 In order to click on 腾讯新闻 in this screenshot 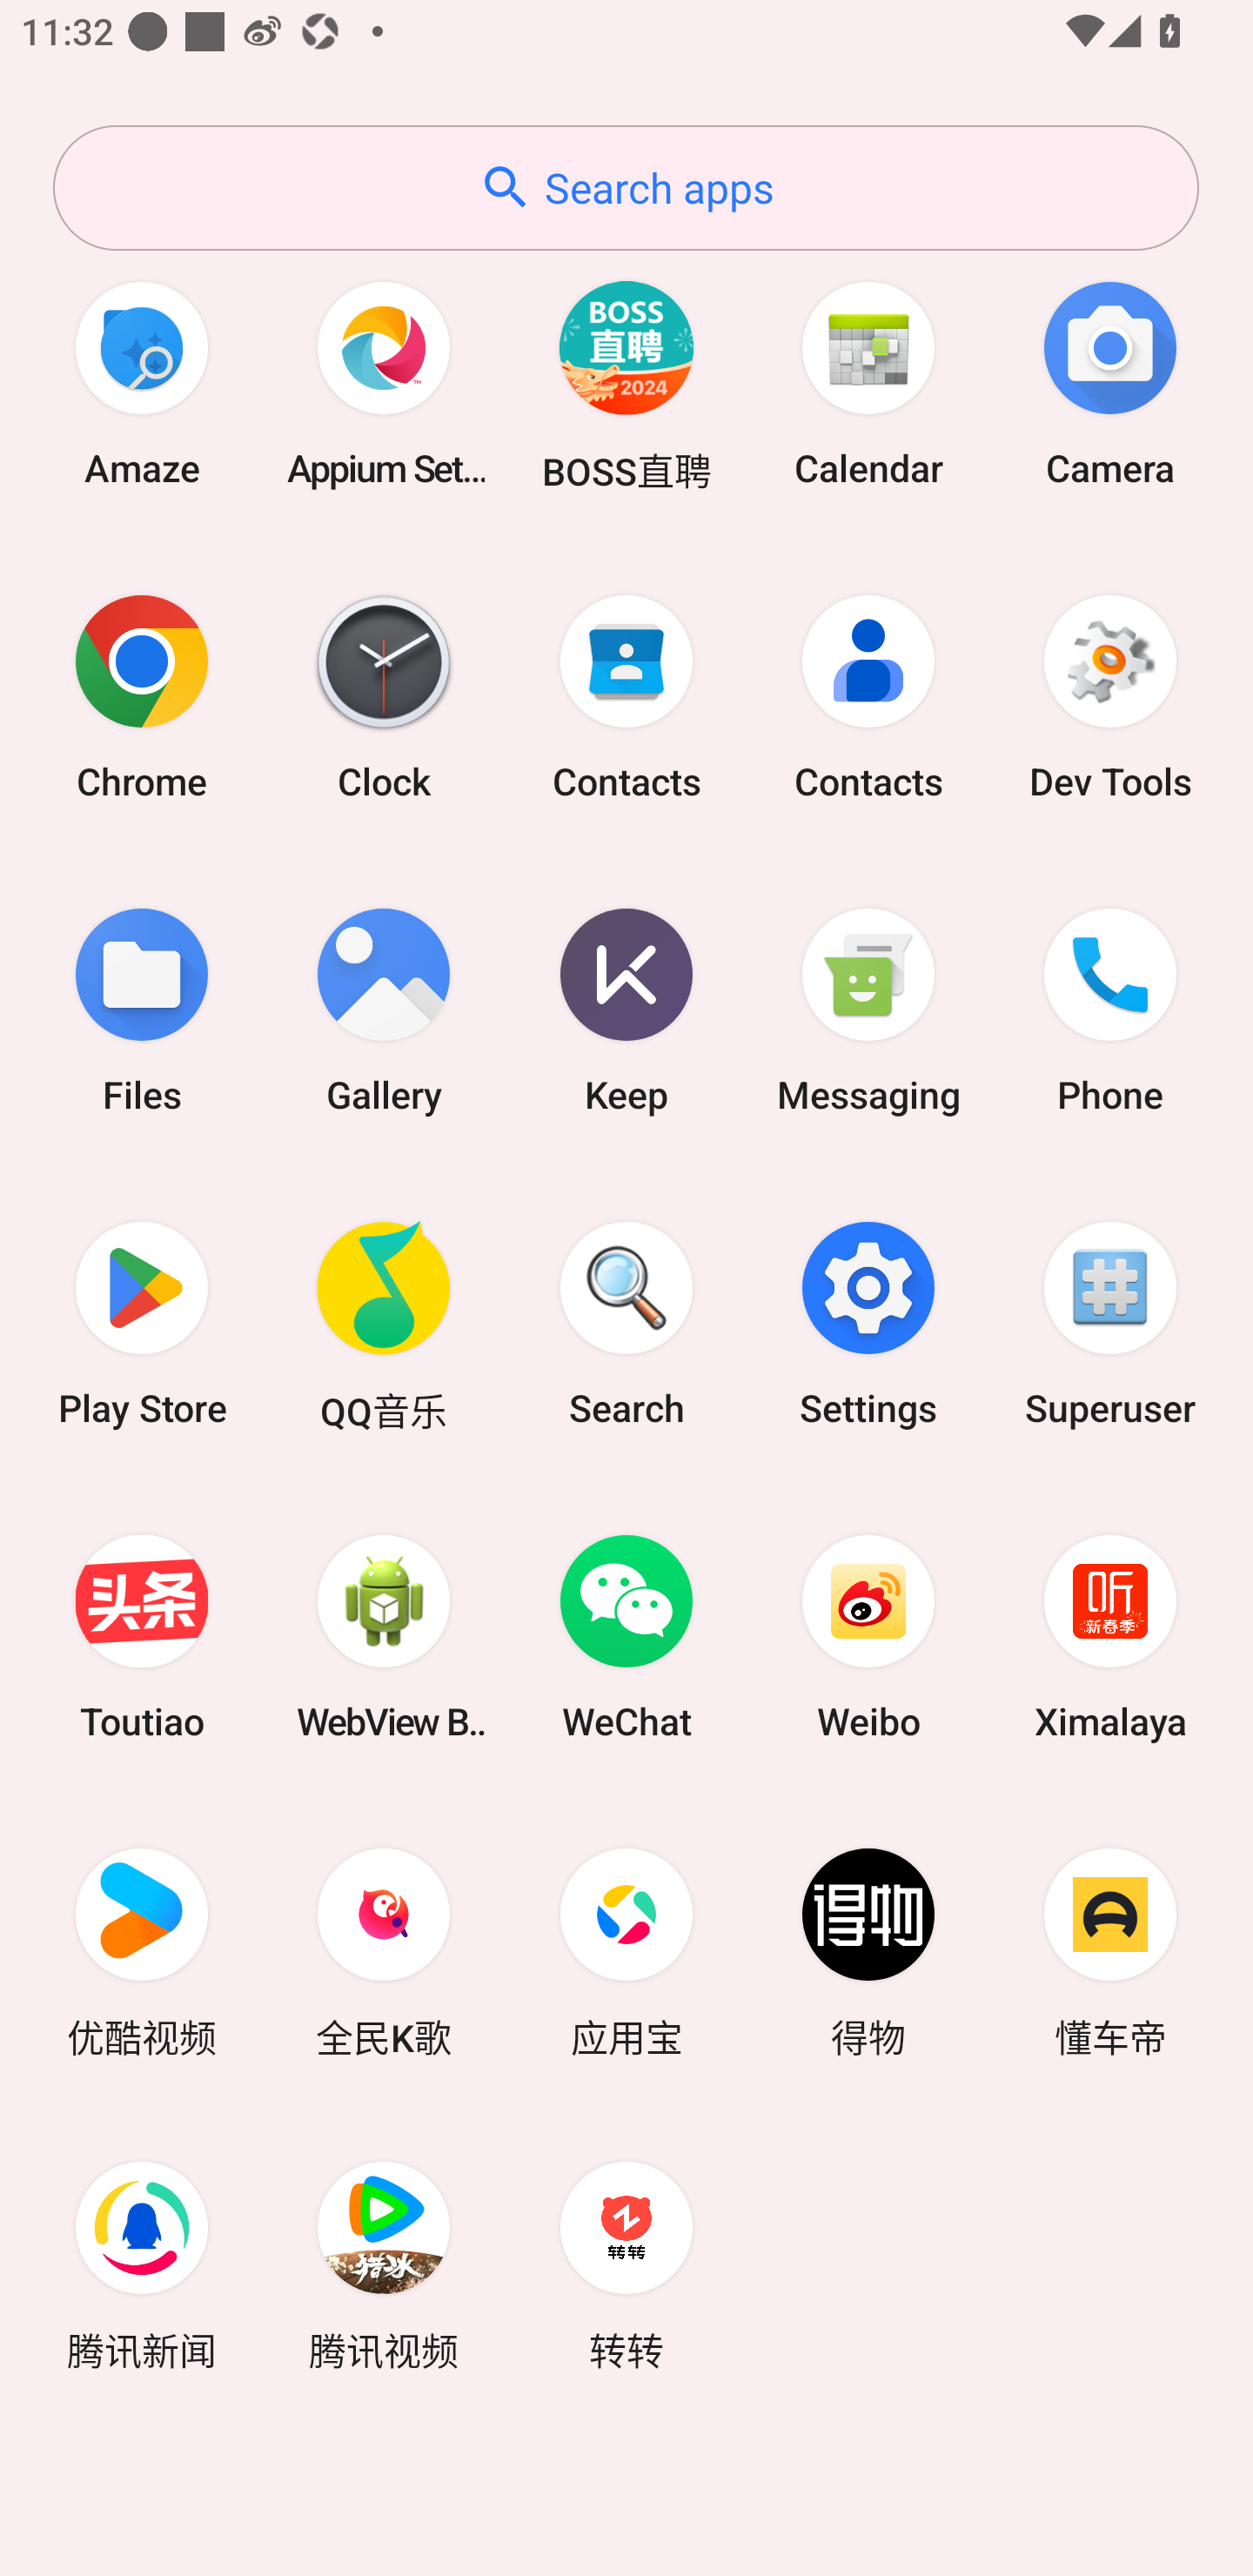, I will do `click(142, 2264)`.